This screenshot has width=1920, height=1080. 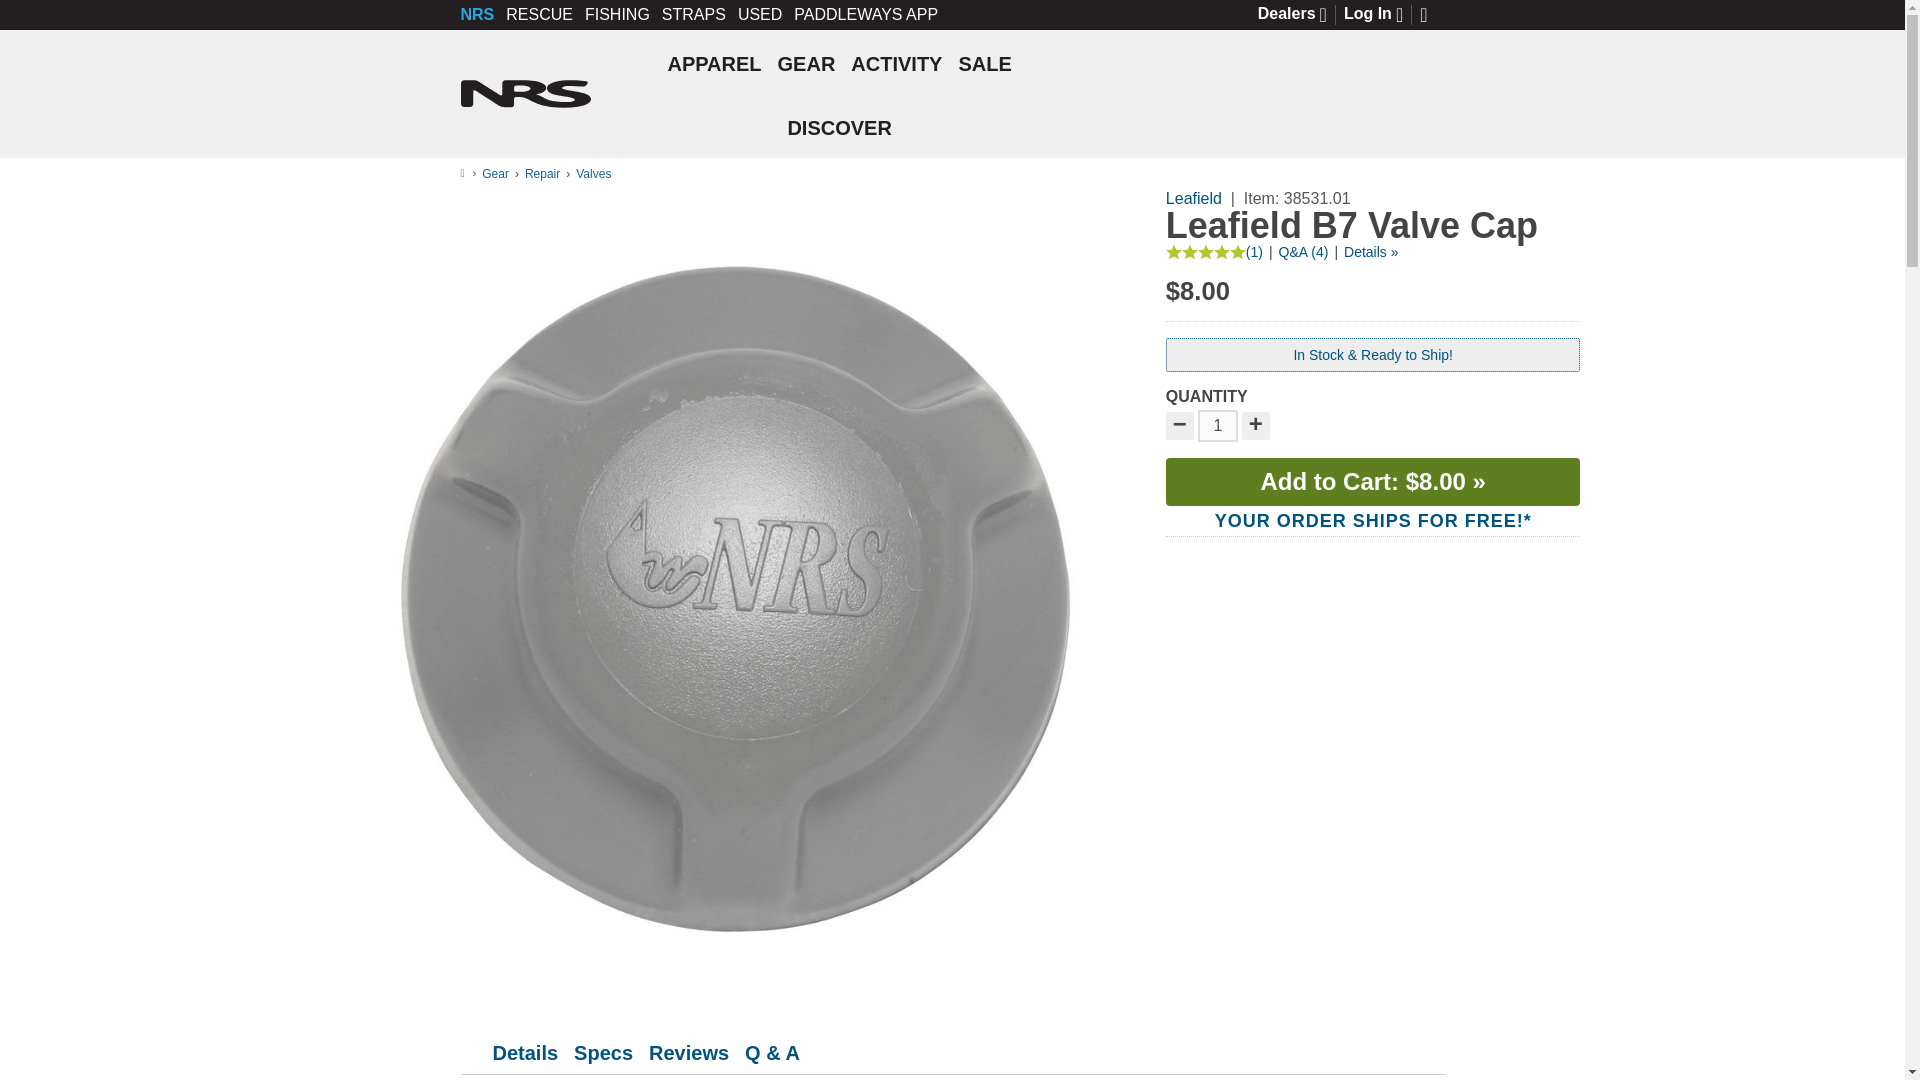 I want to click on 1, so click(x=1218, y=426).